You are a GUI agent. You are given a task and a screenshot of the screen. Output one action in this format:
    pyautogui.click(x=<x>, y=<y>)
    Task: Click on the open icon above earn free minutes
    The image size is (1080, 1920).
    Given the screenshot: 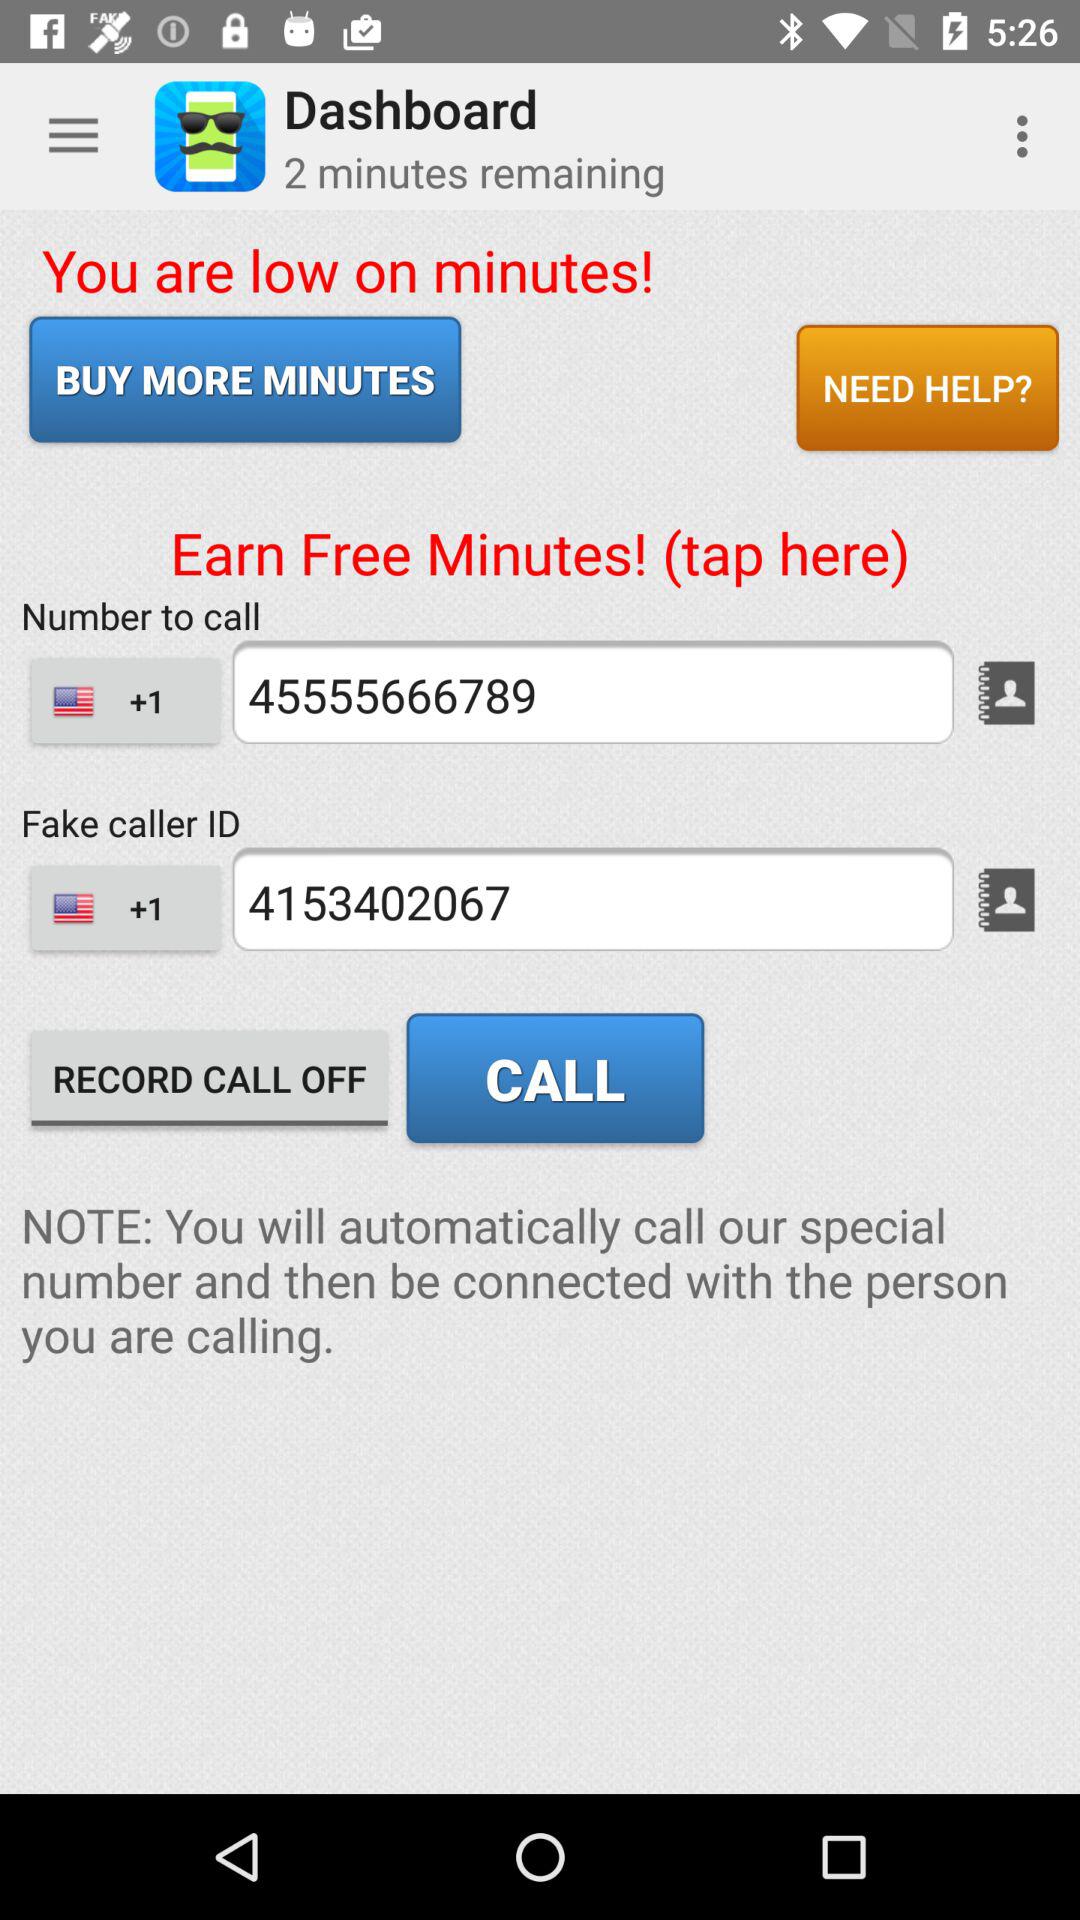 What is the action you would take?
    pyautogui.click(x=245, y=379)
    